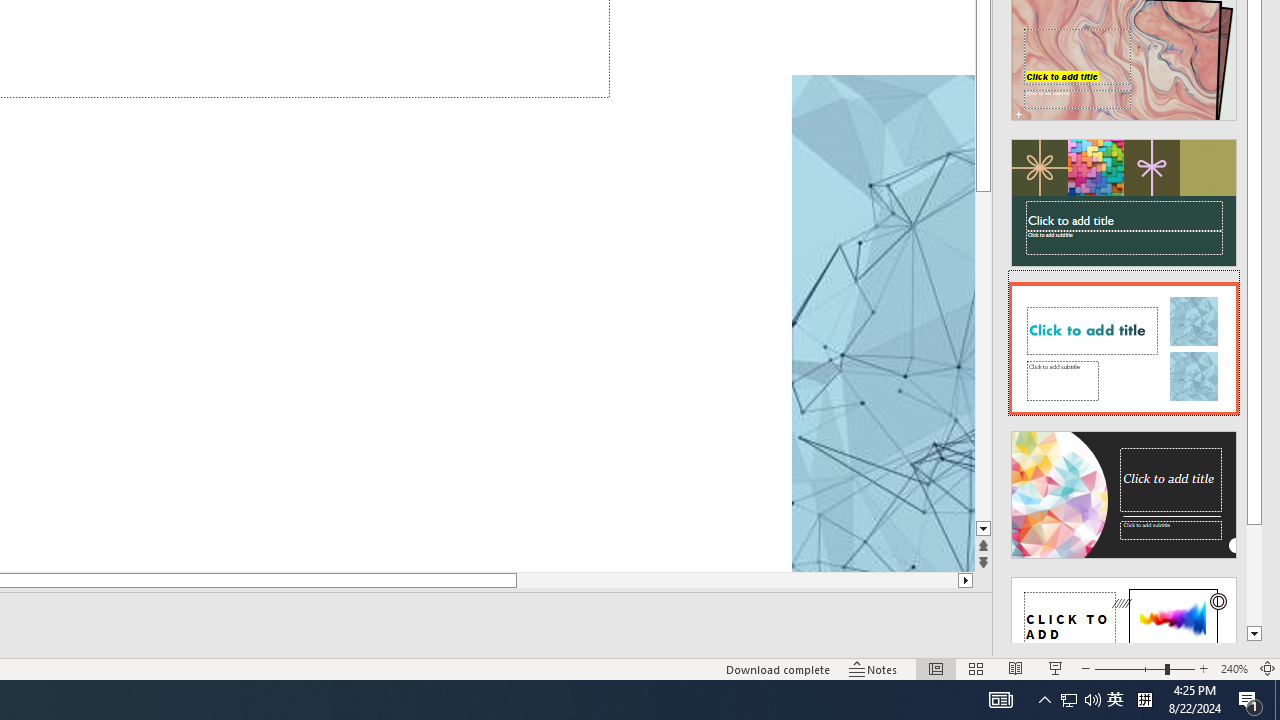  Describe the element at coordinates (1124, 634) in the screenshot. I see `Design Idea` at that location.